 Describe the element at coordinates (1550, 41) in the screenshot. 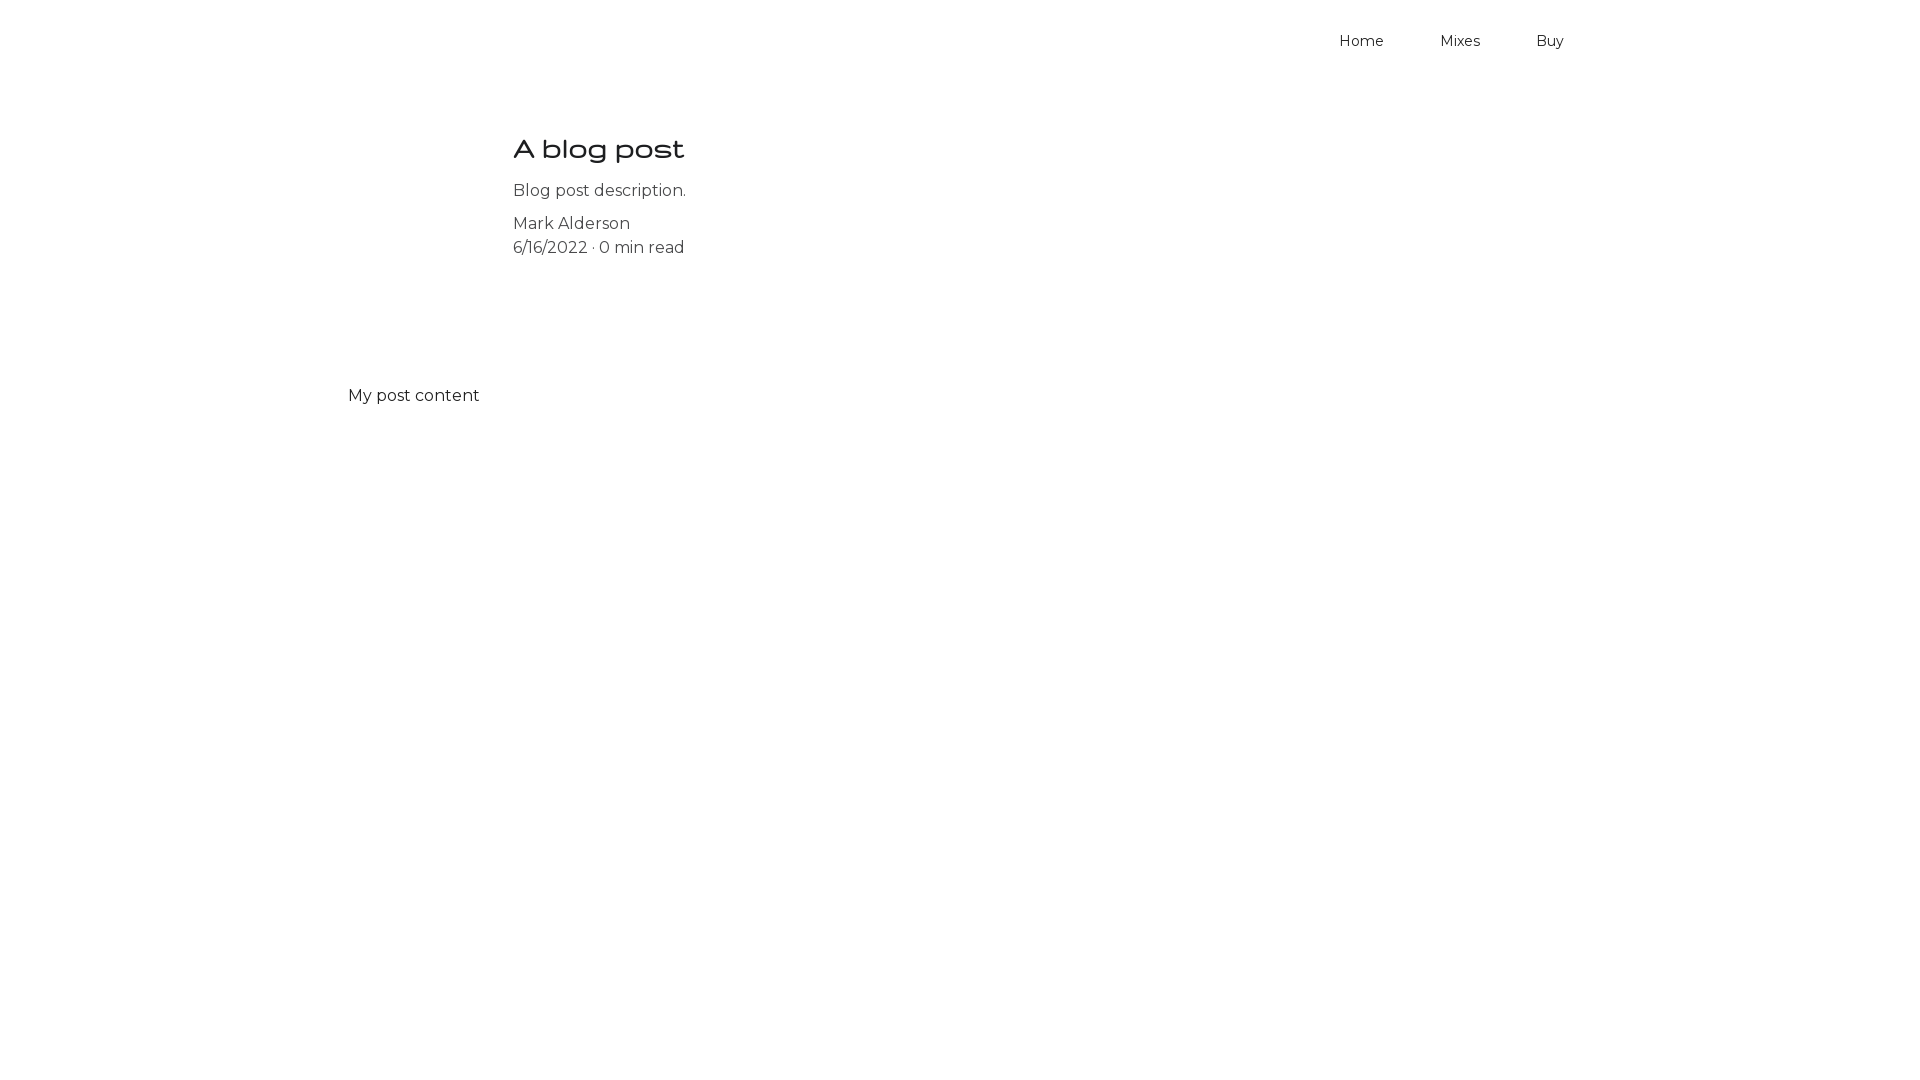

I see `Buy` at that location.